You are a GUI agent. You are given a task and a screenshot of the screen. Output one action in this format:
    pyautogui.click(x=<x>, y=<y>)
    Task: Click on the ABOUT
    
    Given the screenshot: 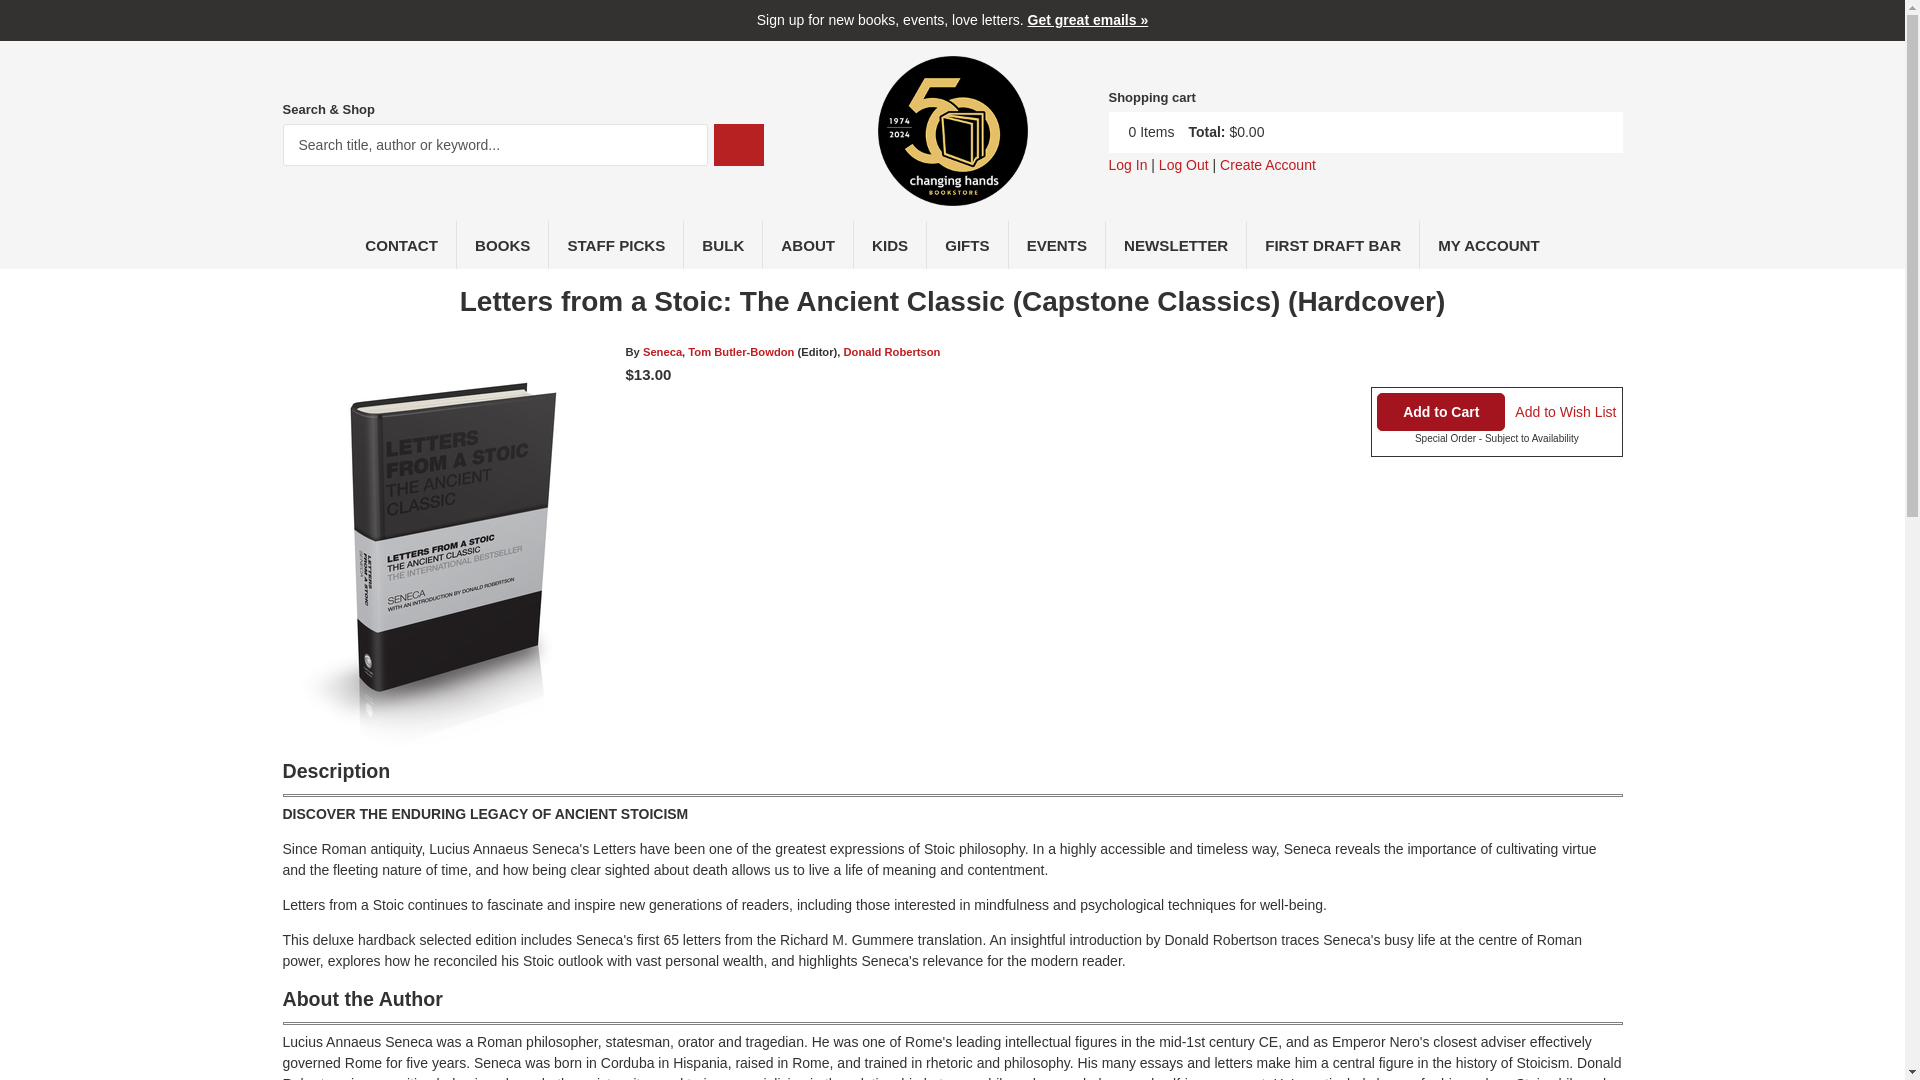 What is the action you would take?
    pyautogui.click(x=808, y=244)
    